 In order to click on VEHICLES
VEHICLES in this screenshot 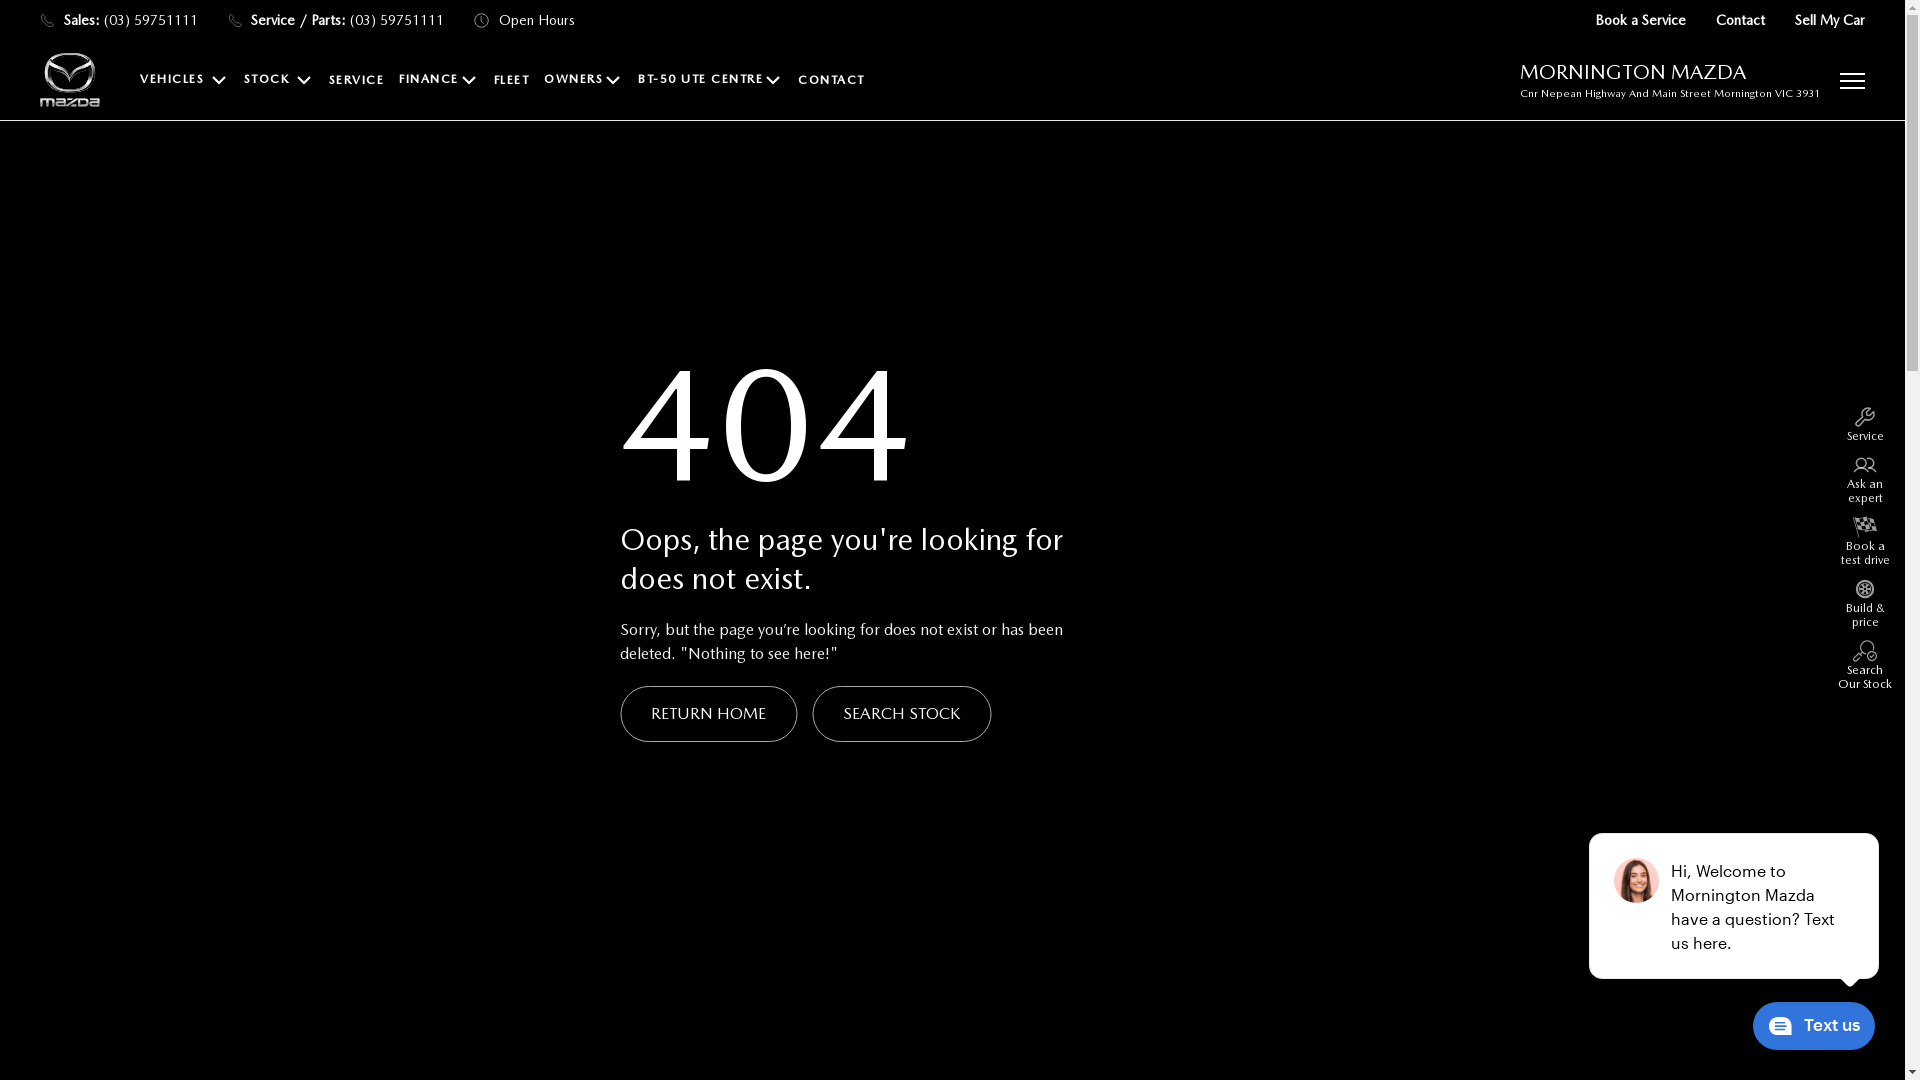, I will do `click(184, 80)`.